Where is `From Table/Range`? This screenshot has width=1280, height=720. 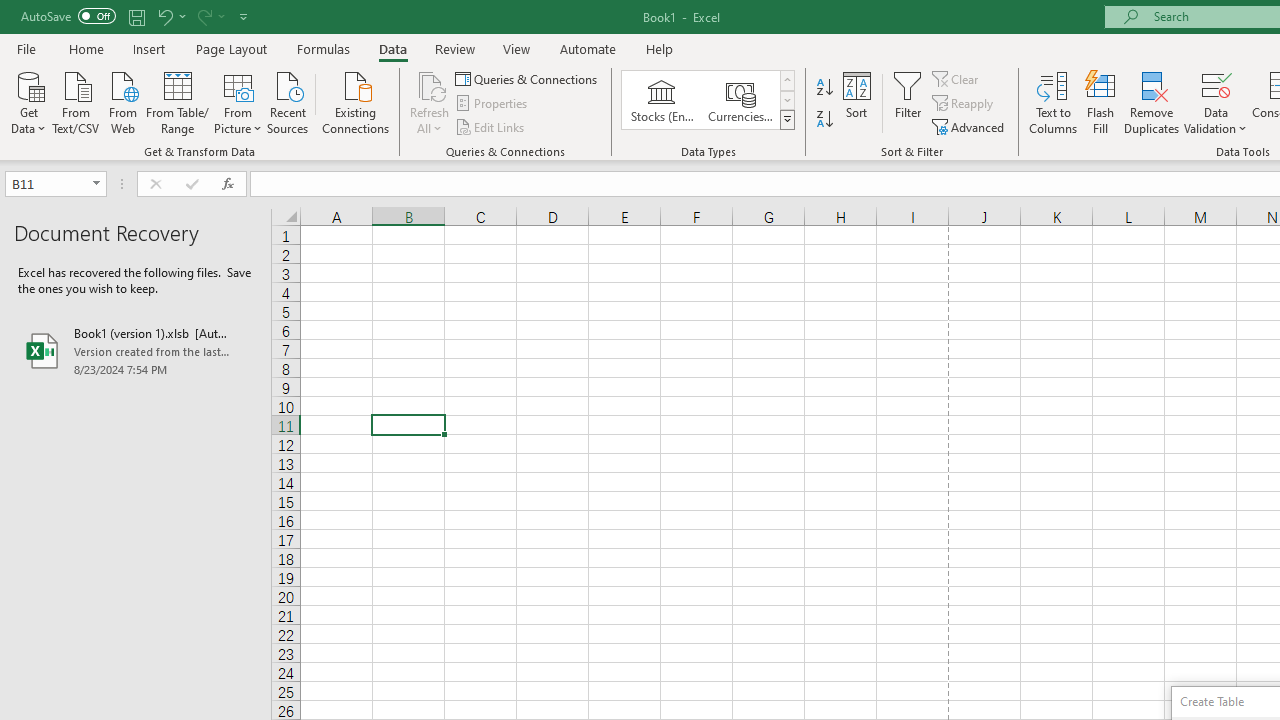
From Table/Range is located at coordinates (178, 101).